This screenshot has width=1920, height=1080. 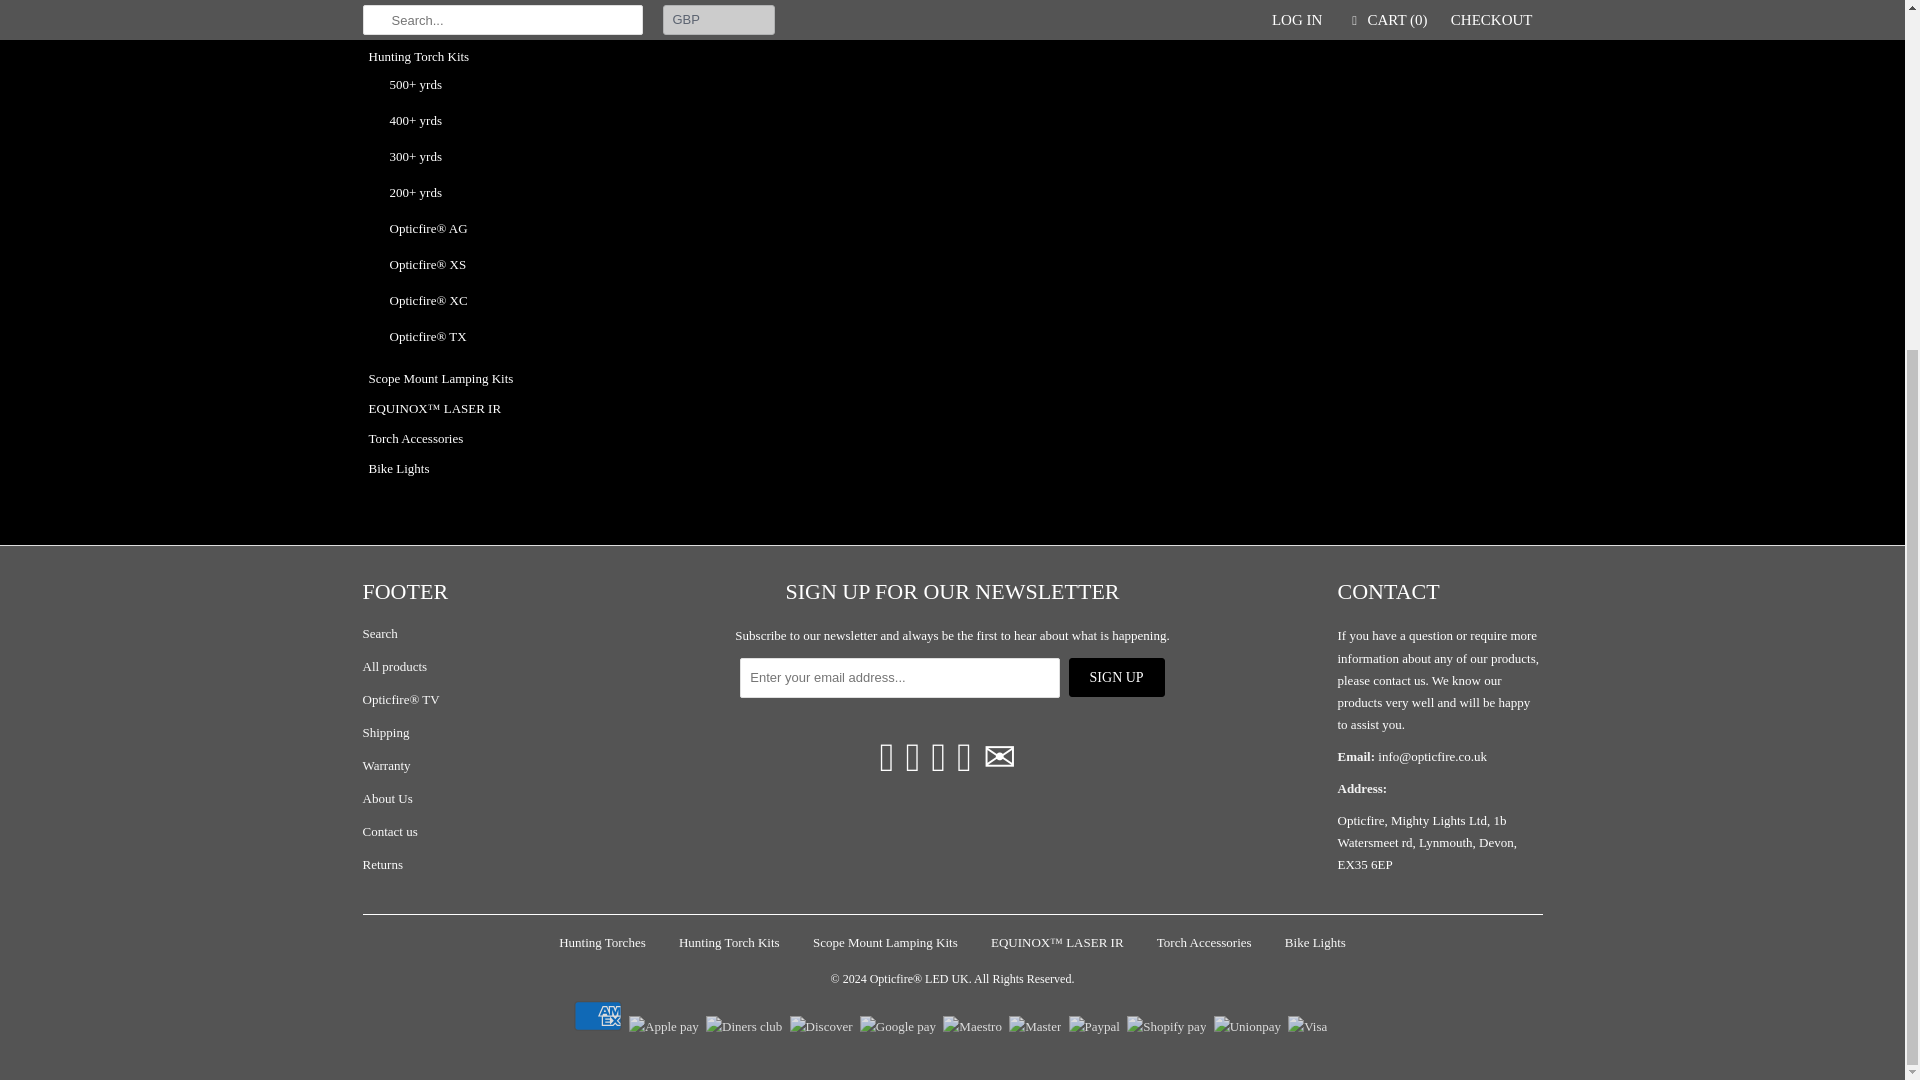 I want to click on Scope Mount Lamping Kits, so click(x=440, y=378).